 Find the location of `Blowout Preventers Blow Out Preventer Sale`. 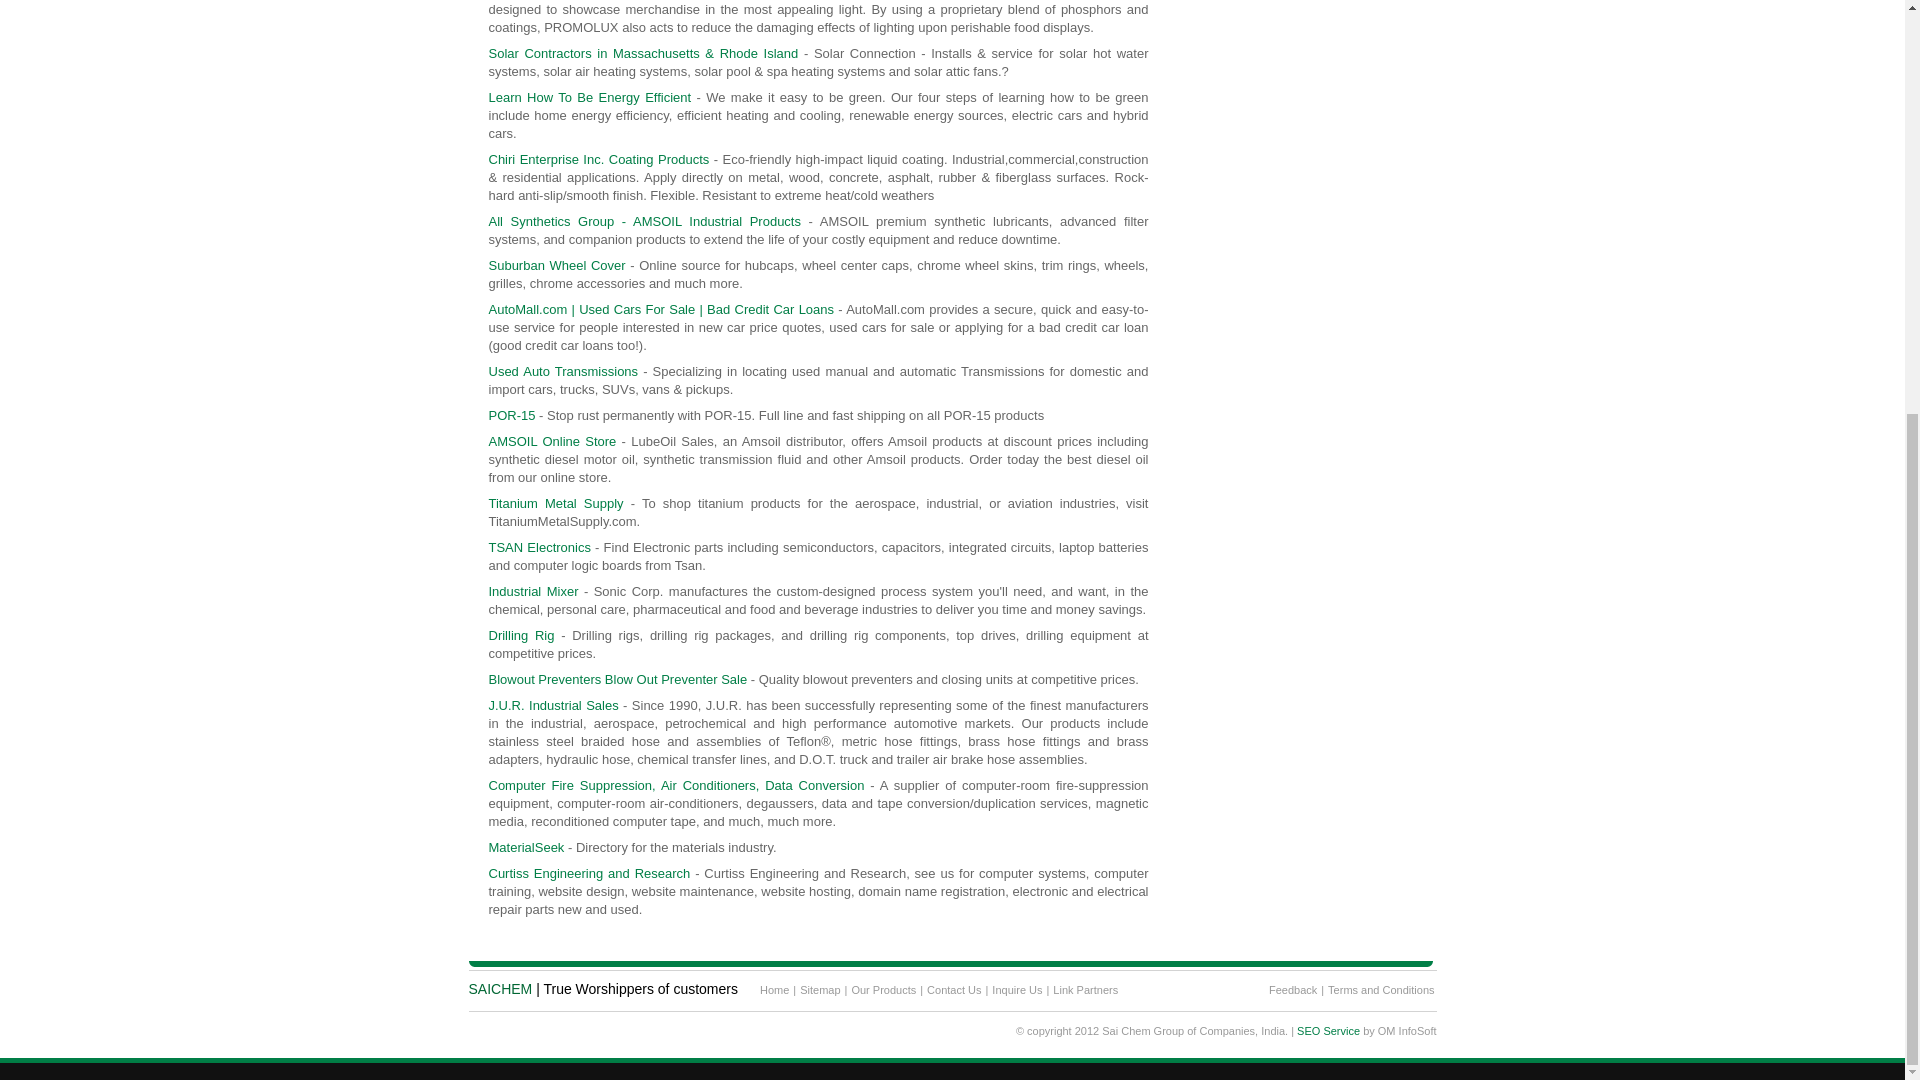

Blowout Preventers Blow Out Preventer Sale is located at coordinates (616, 678).